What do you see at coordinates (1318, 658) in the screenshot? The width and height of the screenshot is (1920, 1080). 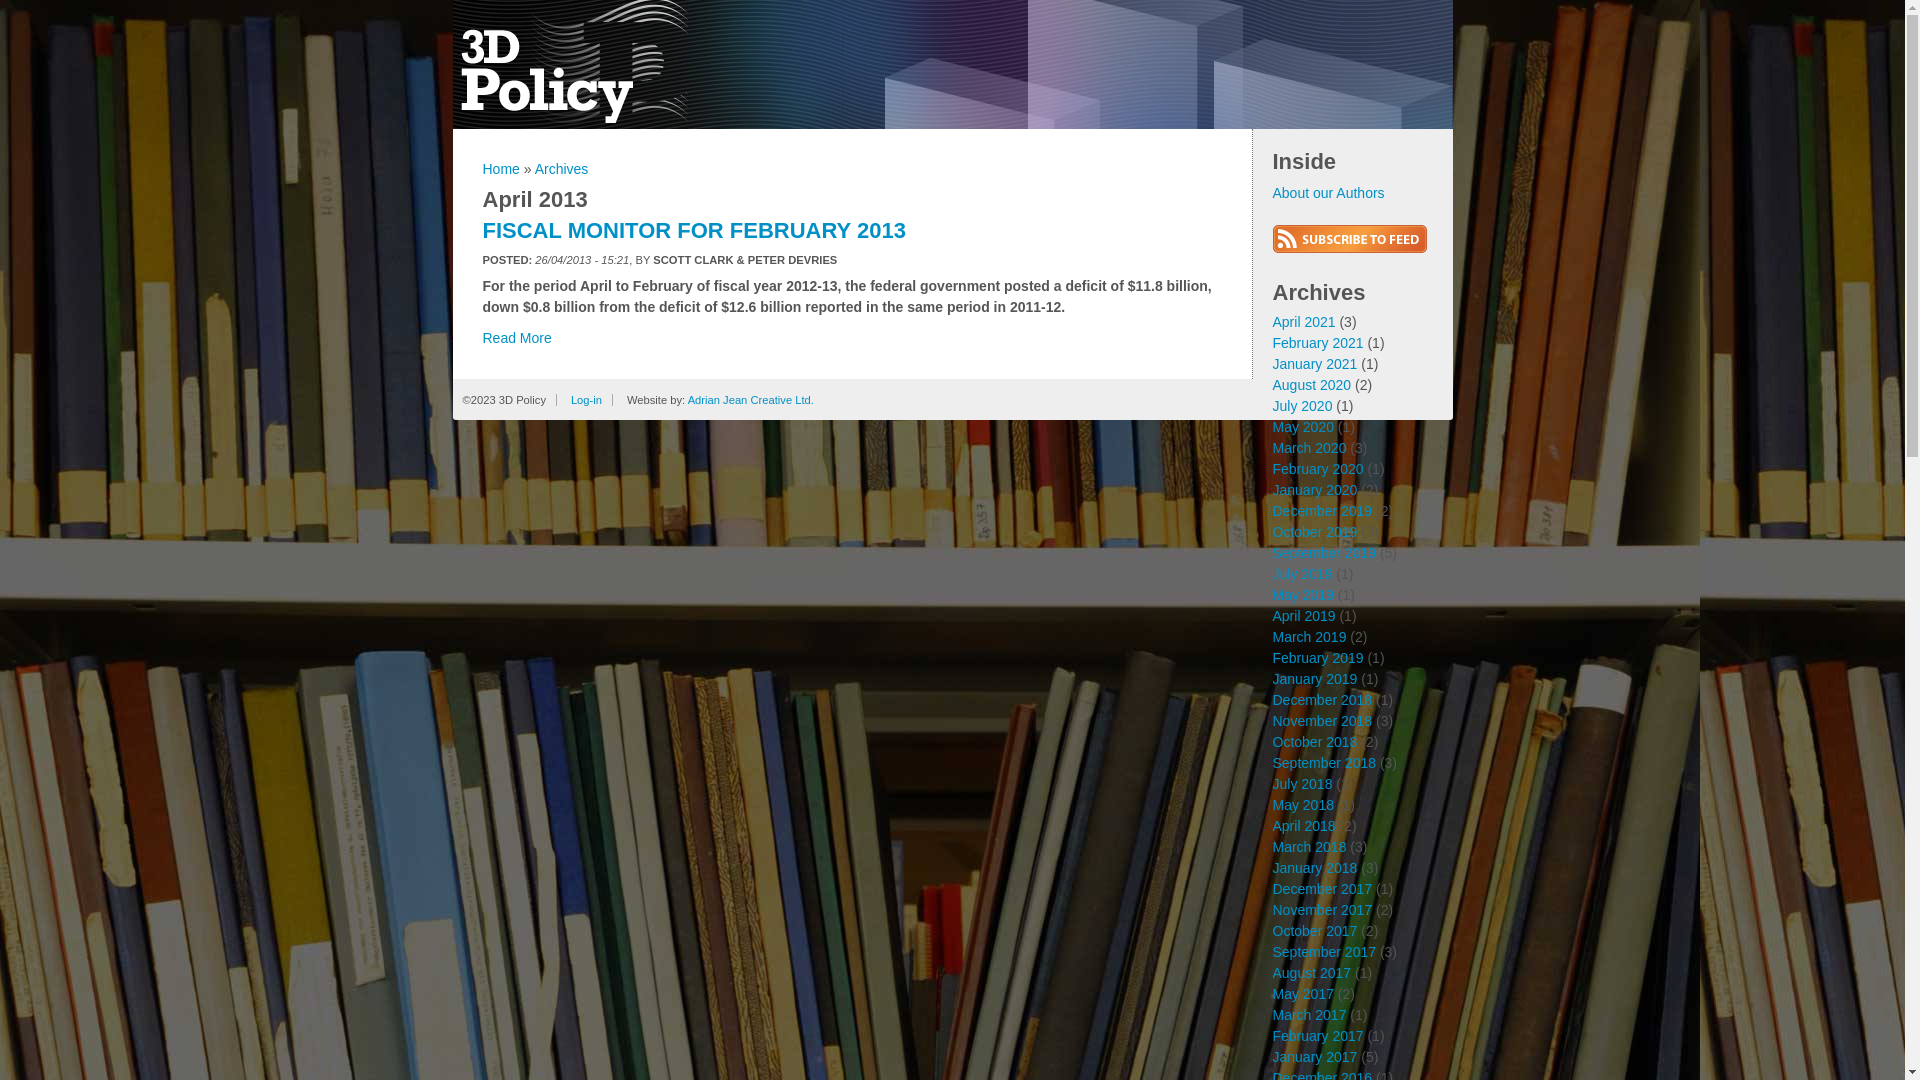 I see `February 2019` at bounding box center [1318, 658].